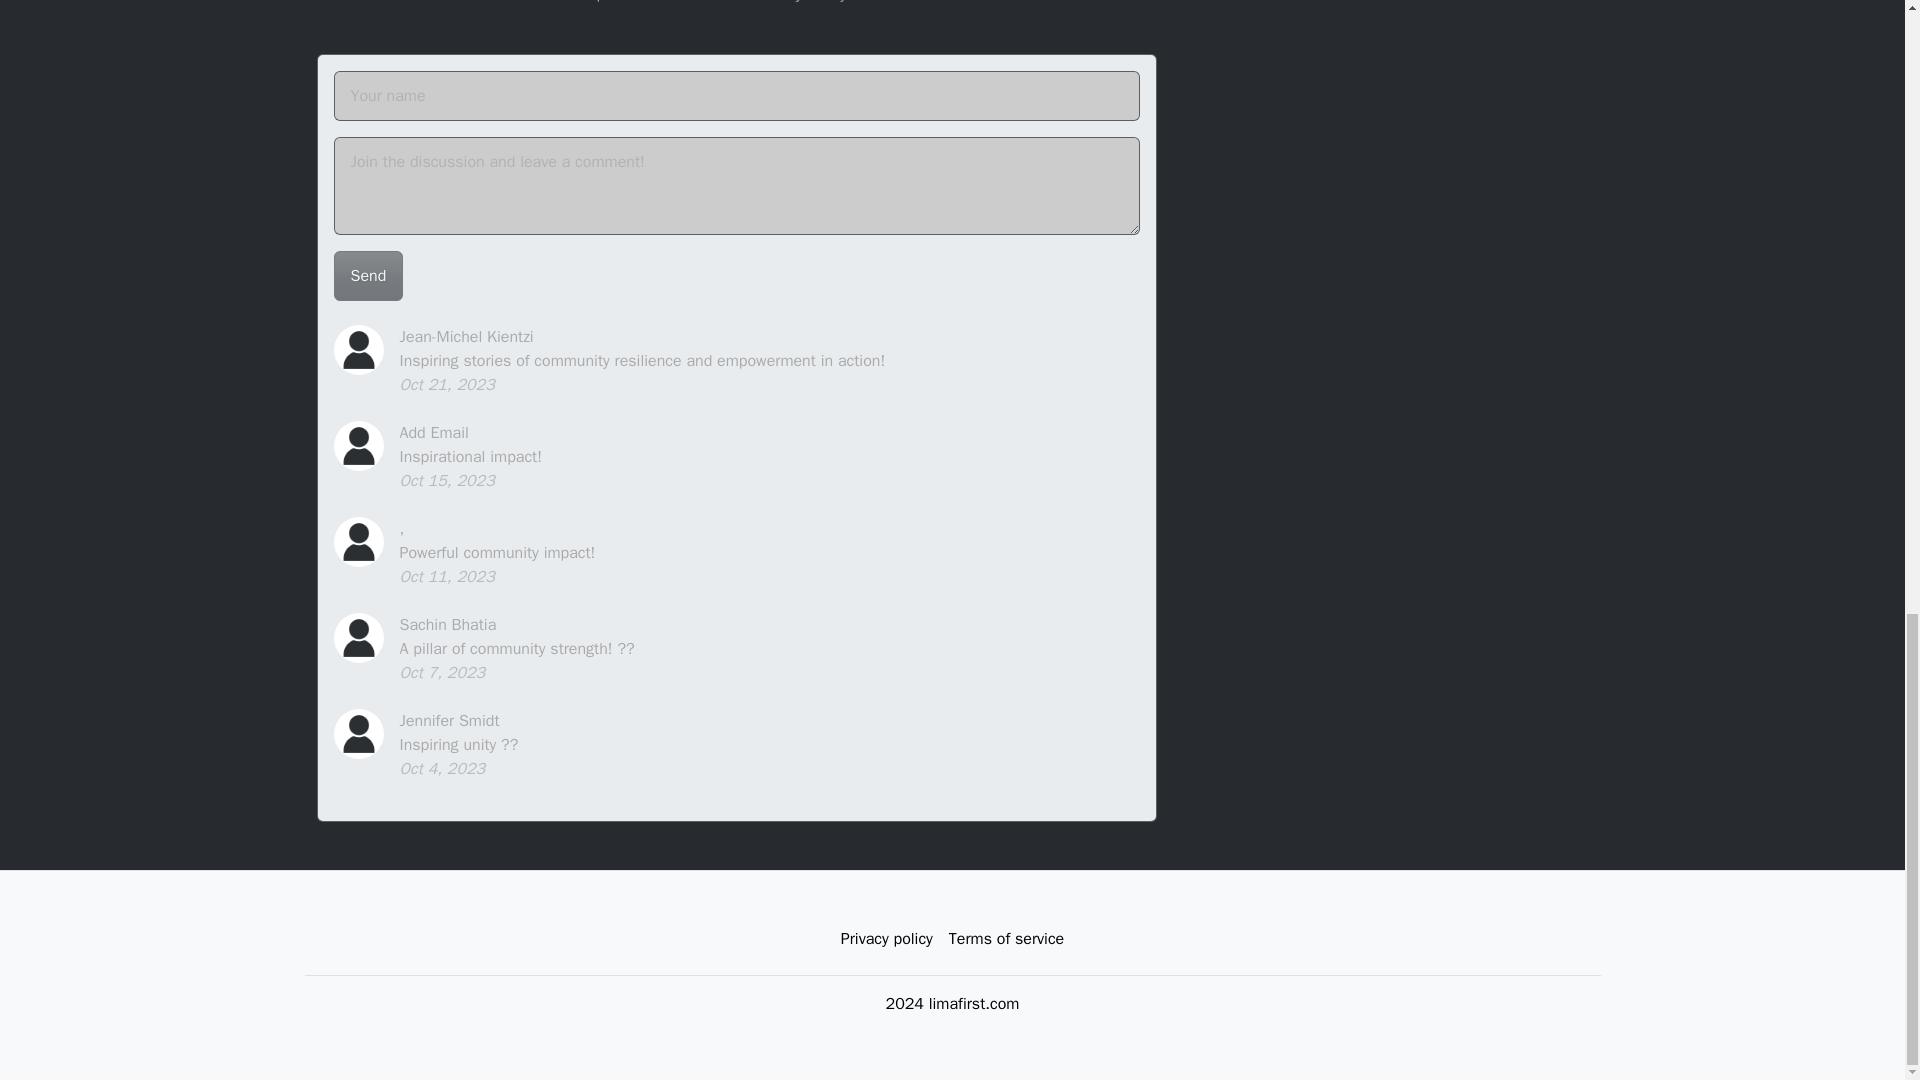  What do you see at coordinates (1006, 939) in the screenshot?
I see `Terms of service` at bounding box center [1006, 939].